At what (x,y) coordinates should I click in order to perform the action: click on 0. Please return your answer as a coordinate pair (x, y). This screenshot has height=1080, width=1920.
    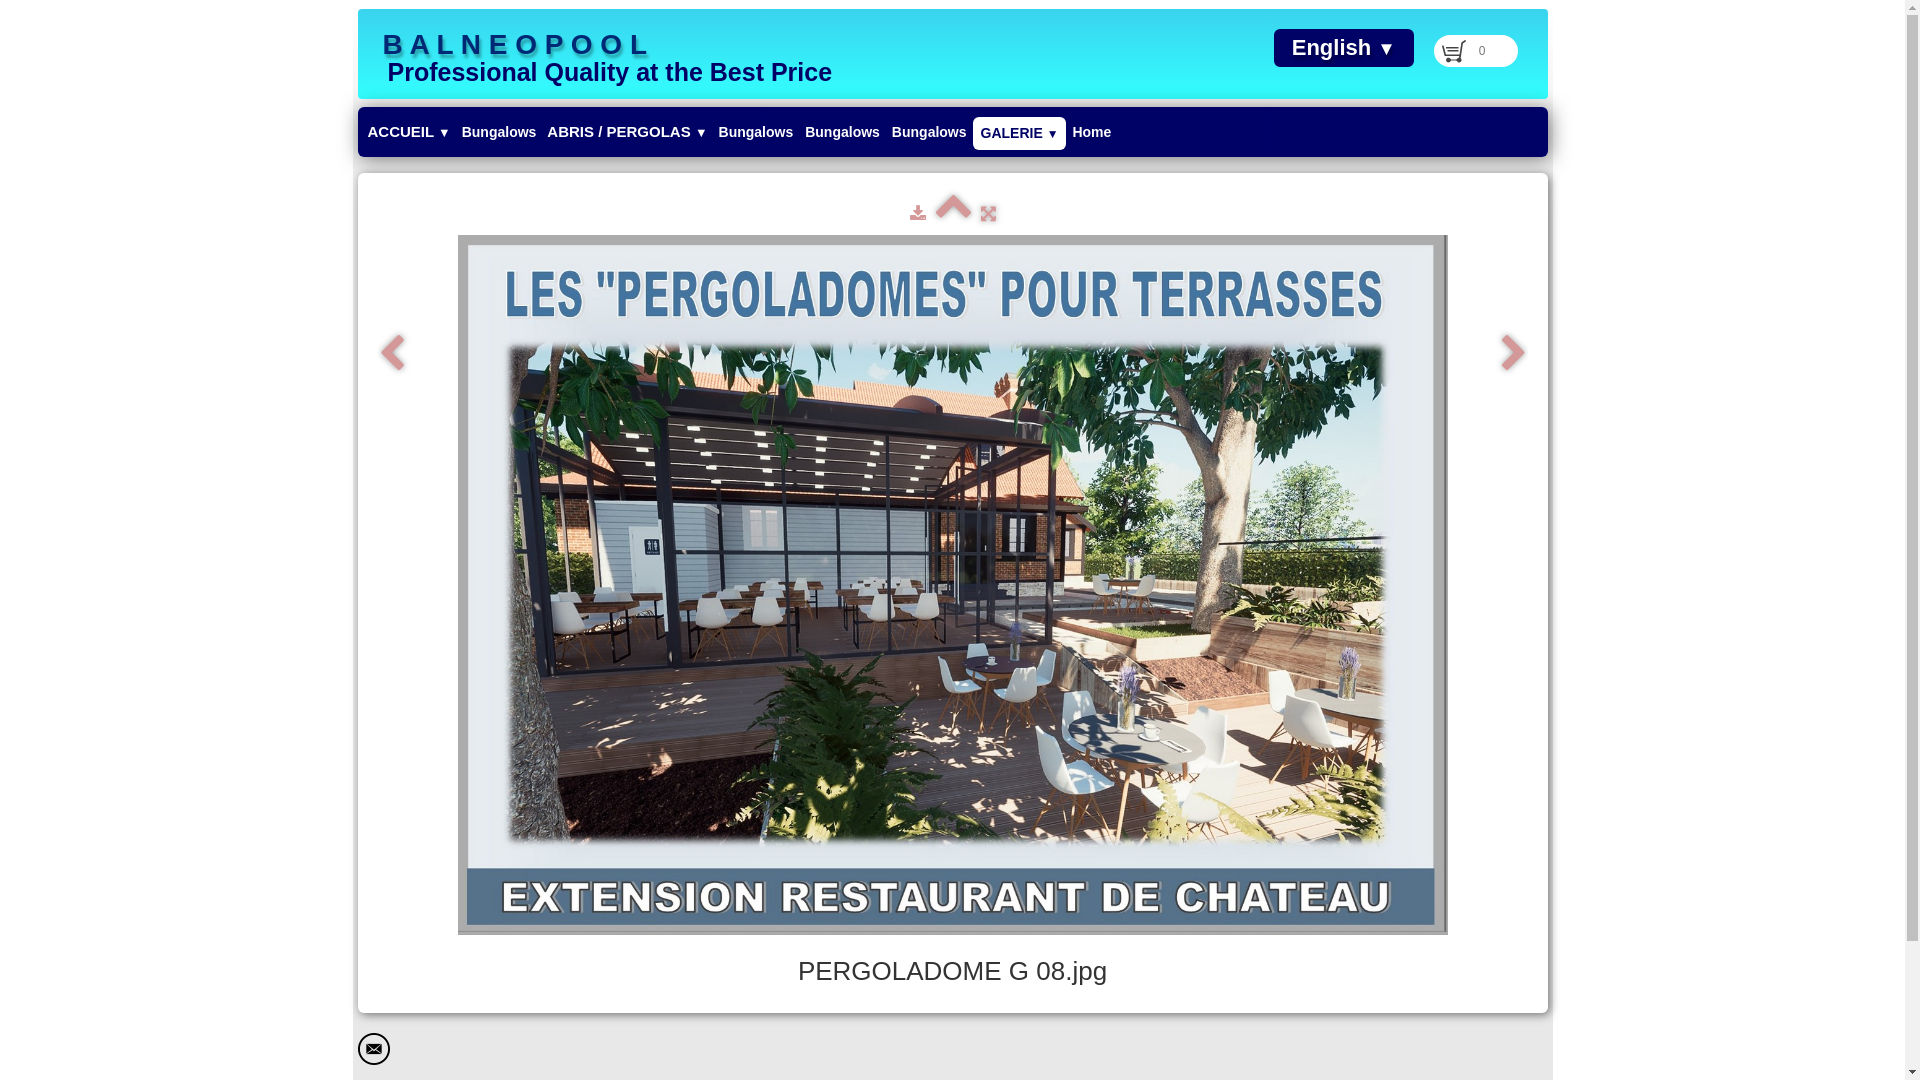
    Looking at the image, I should click on (1476, 51).